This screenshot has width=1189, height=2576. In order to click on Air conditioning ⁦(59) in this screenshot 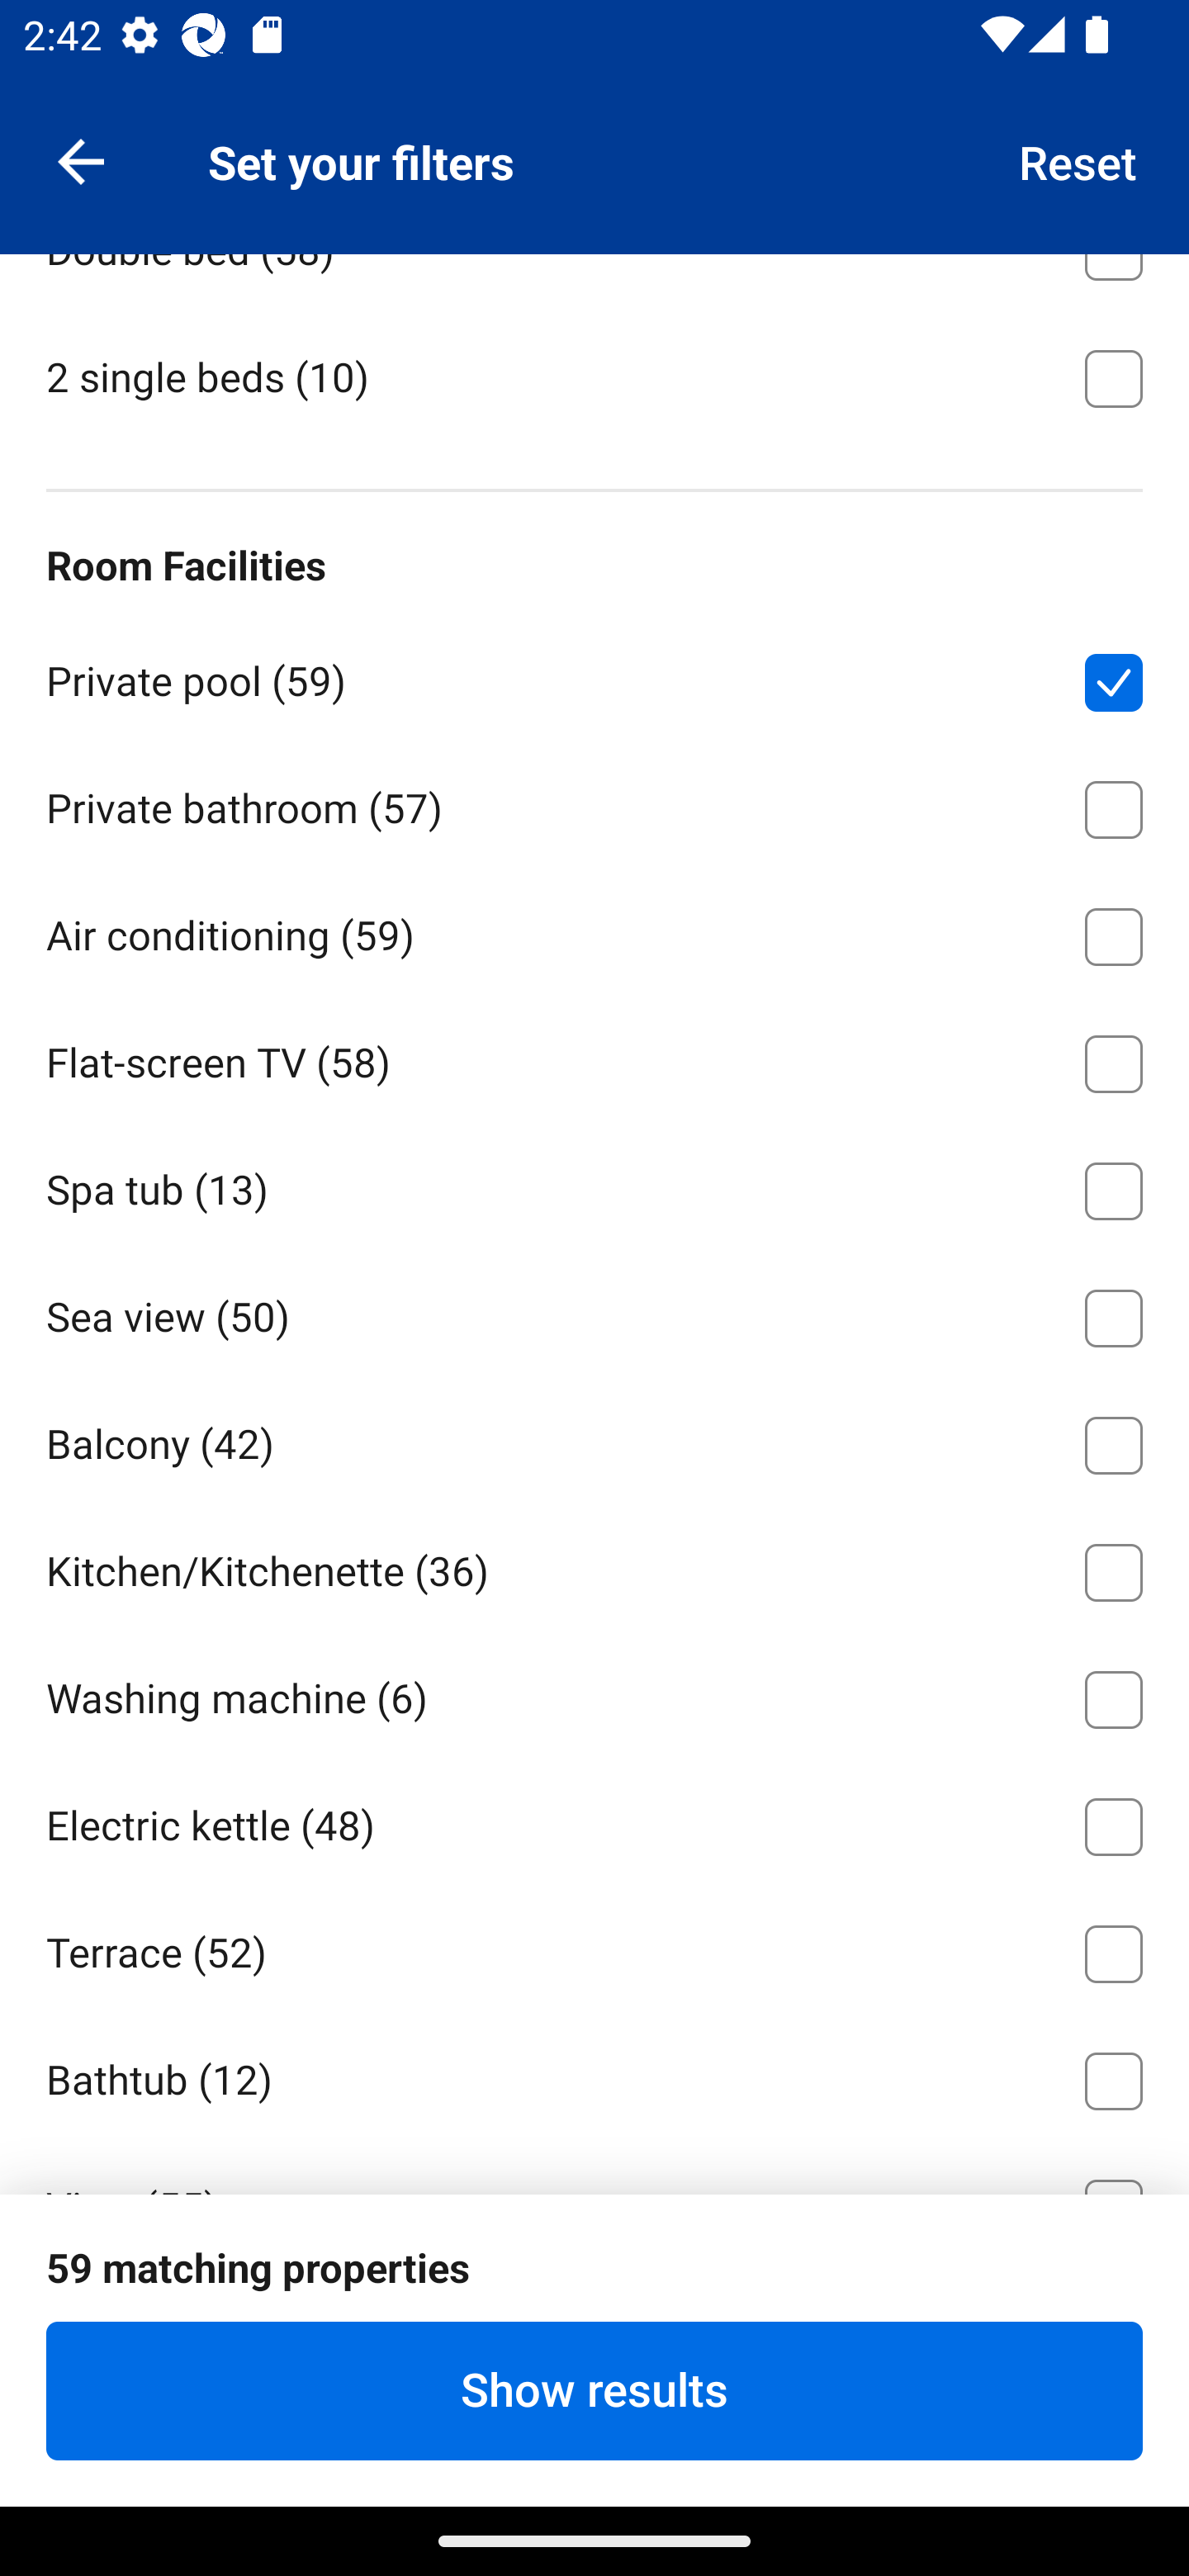, I will do `click(594, 931)`.